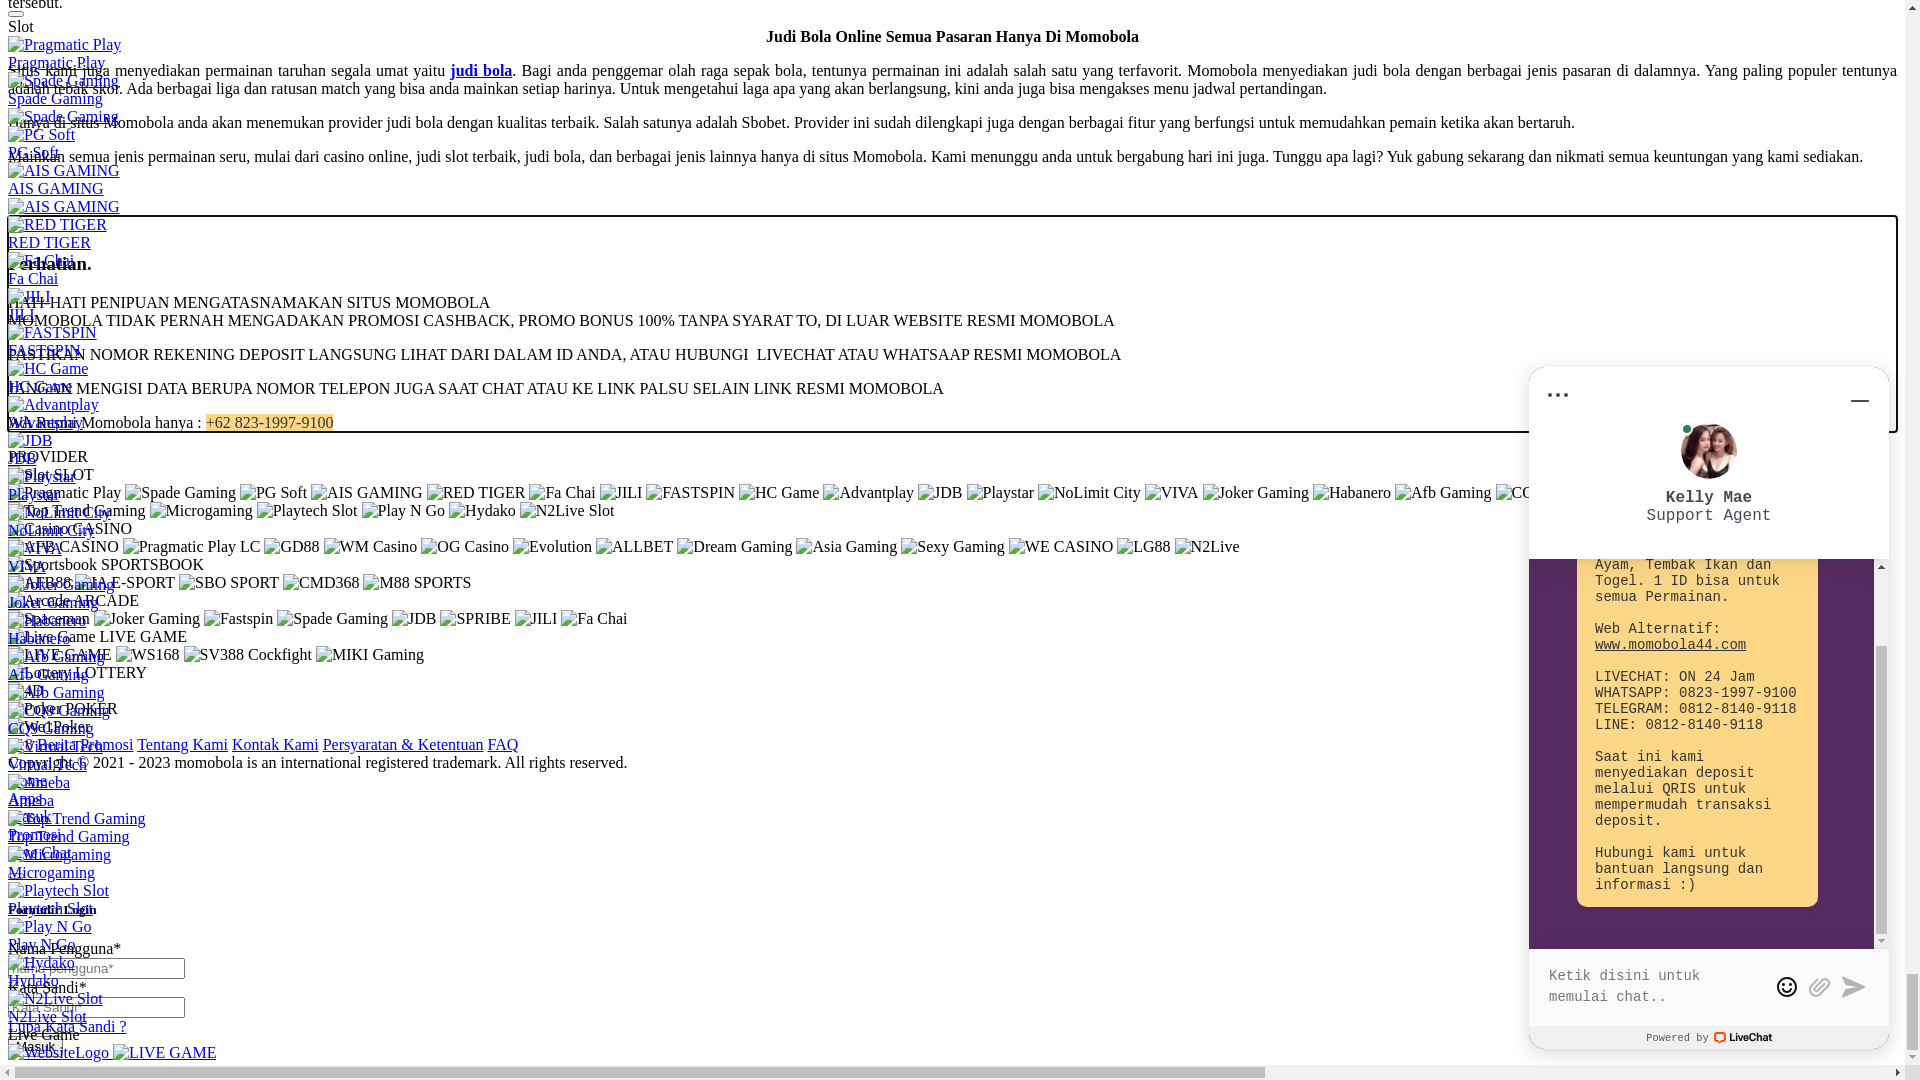  What do you see at coordinates (952, 750) in the screenshot?
I see `IDR Rupiah` at bounding box center [952, 750].